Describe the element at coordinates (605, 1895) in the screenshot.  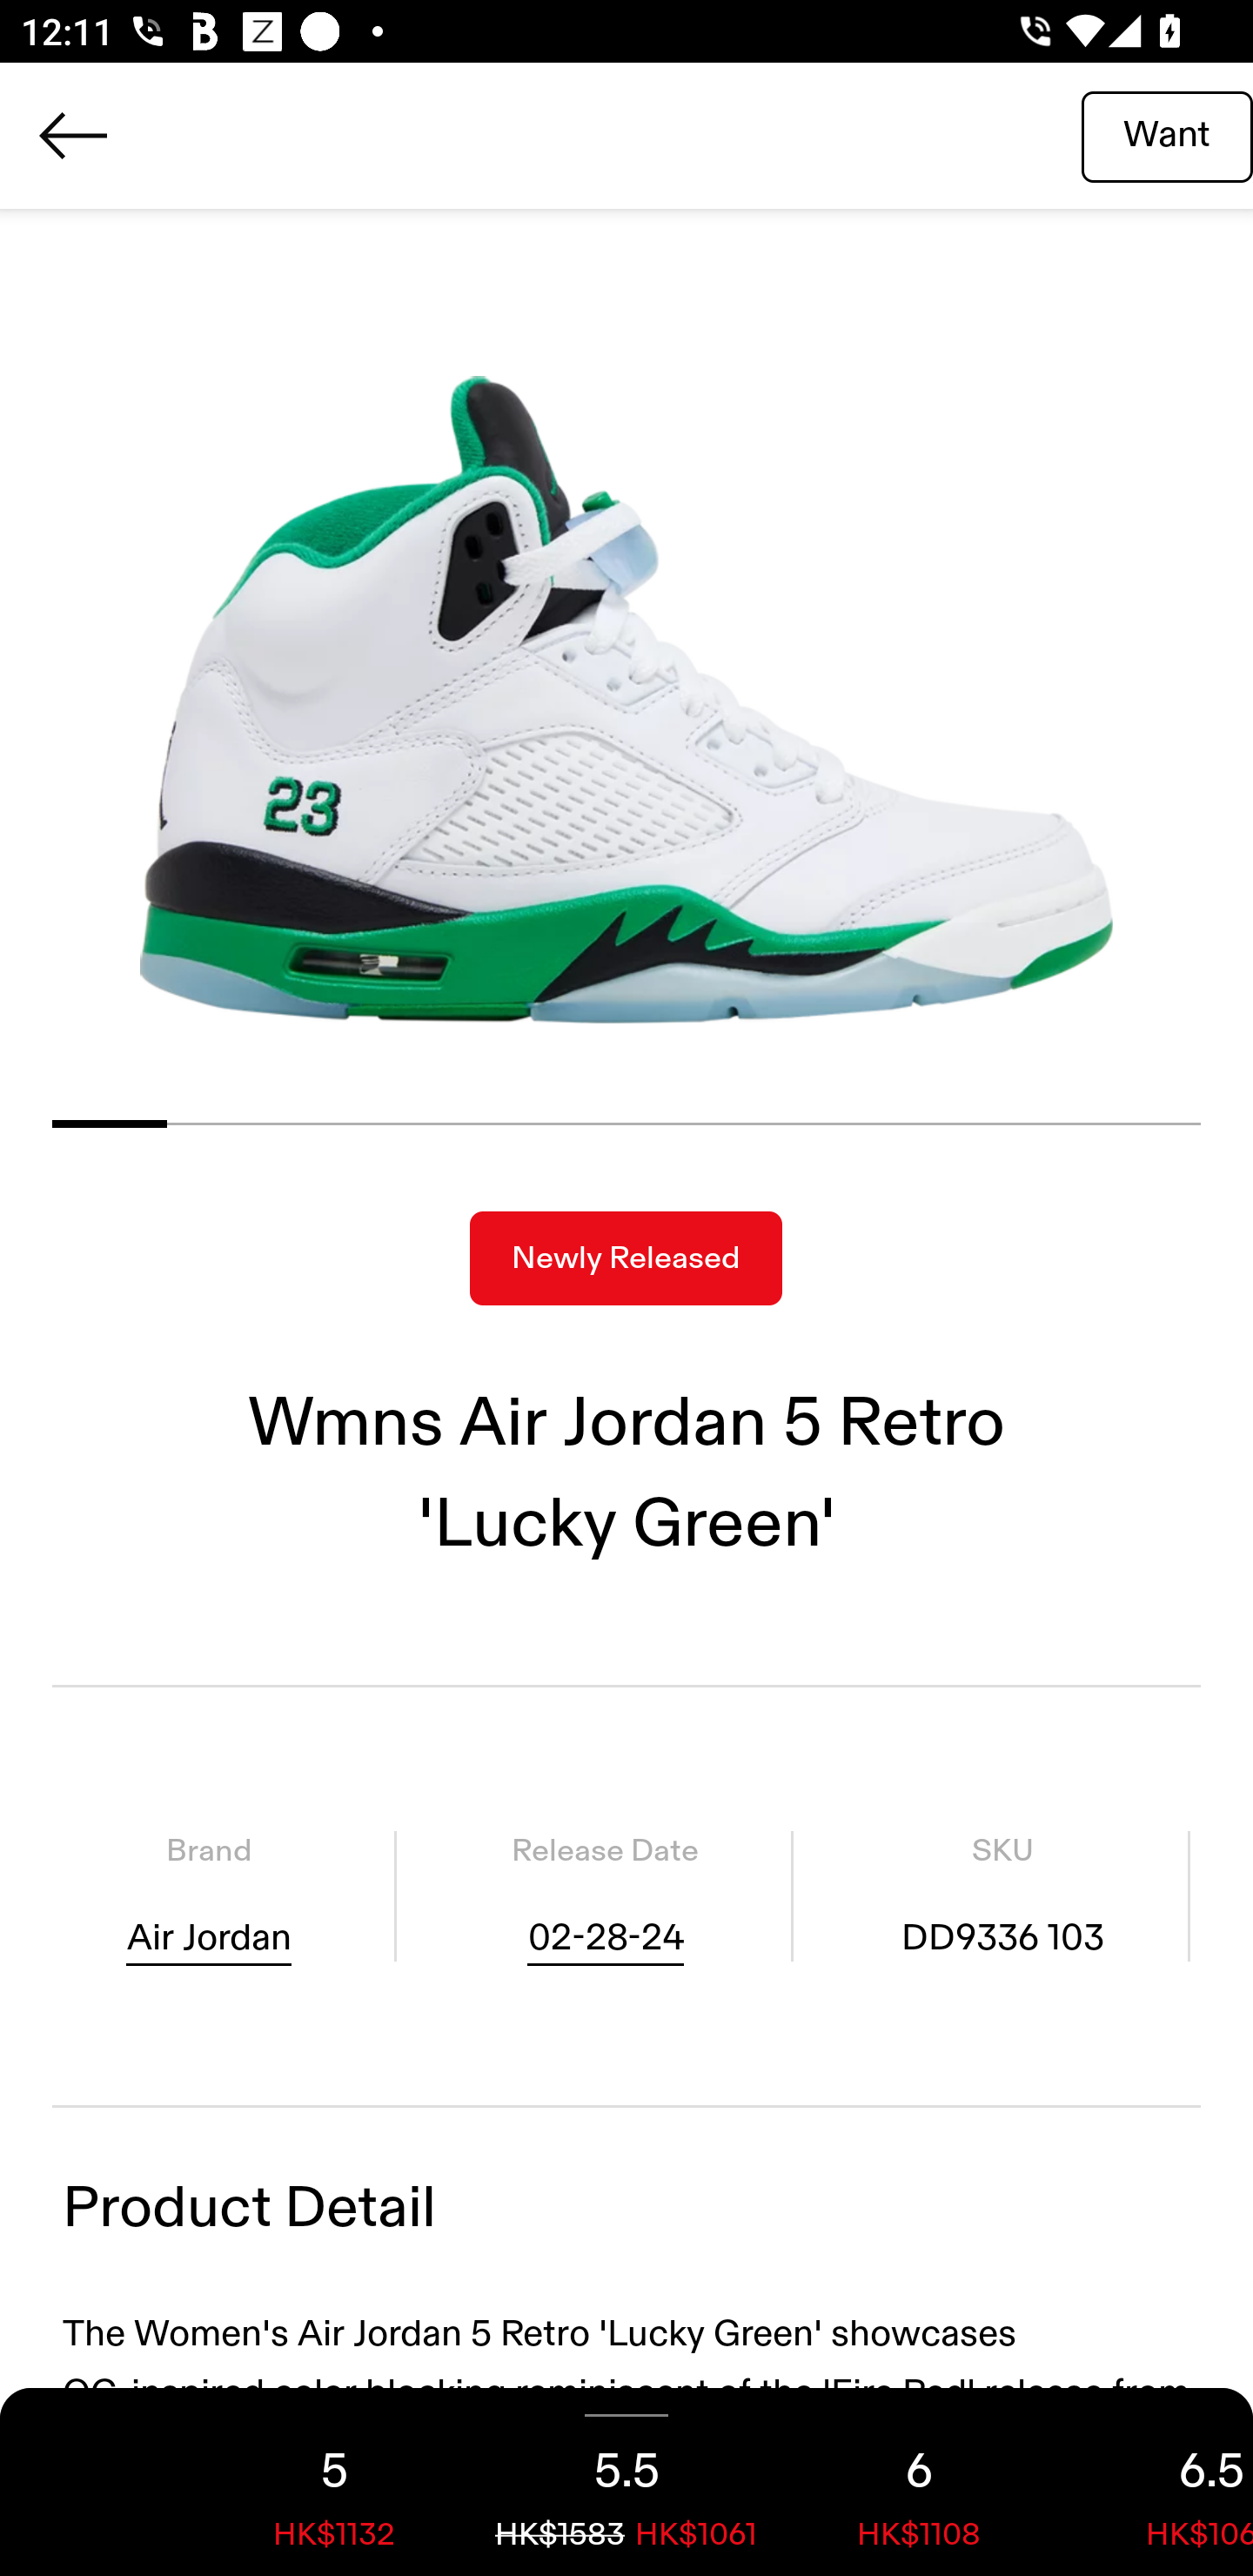
I see `Release Date 02-28-24` at that location.